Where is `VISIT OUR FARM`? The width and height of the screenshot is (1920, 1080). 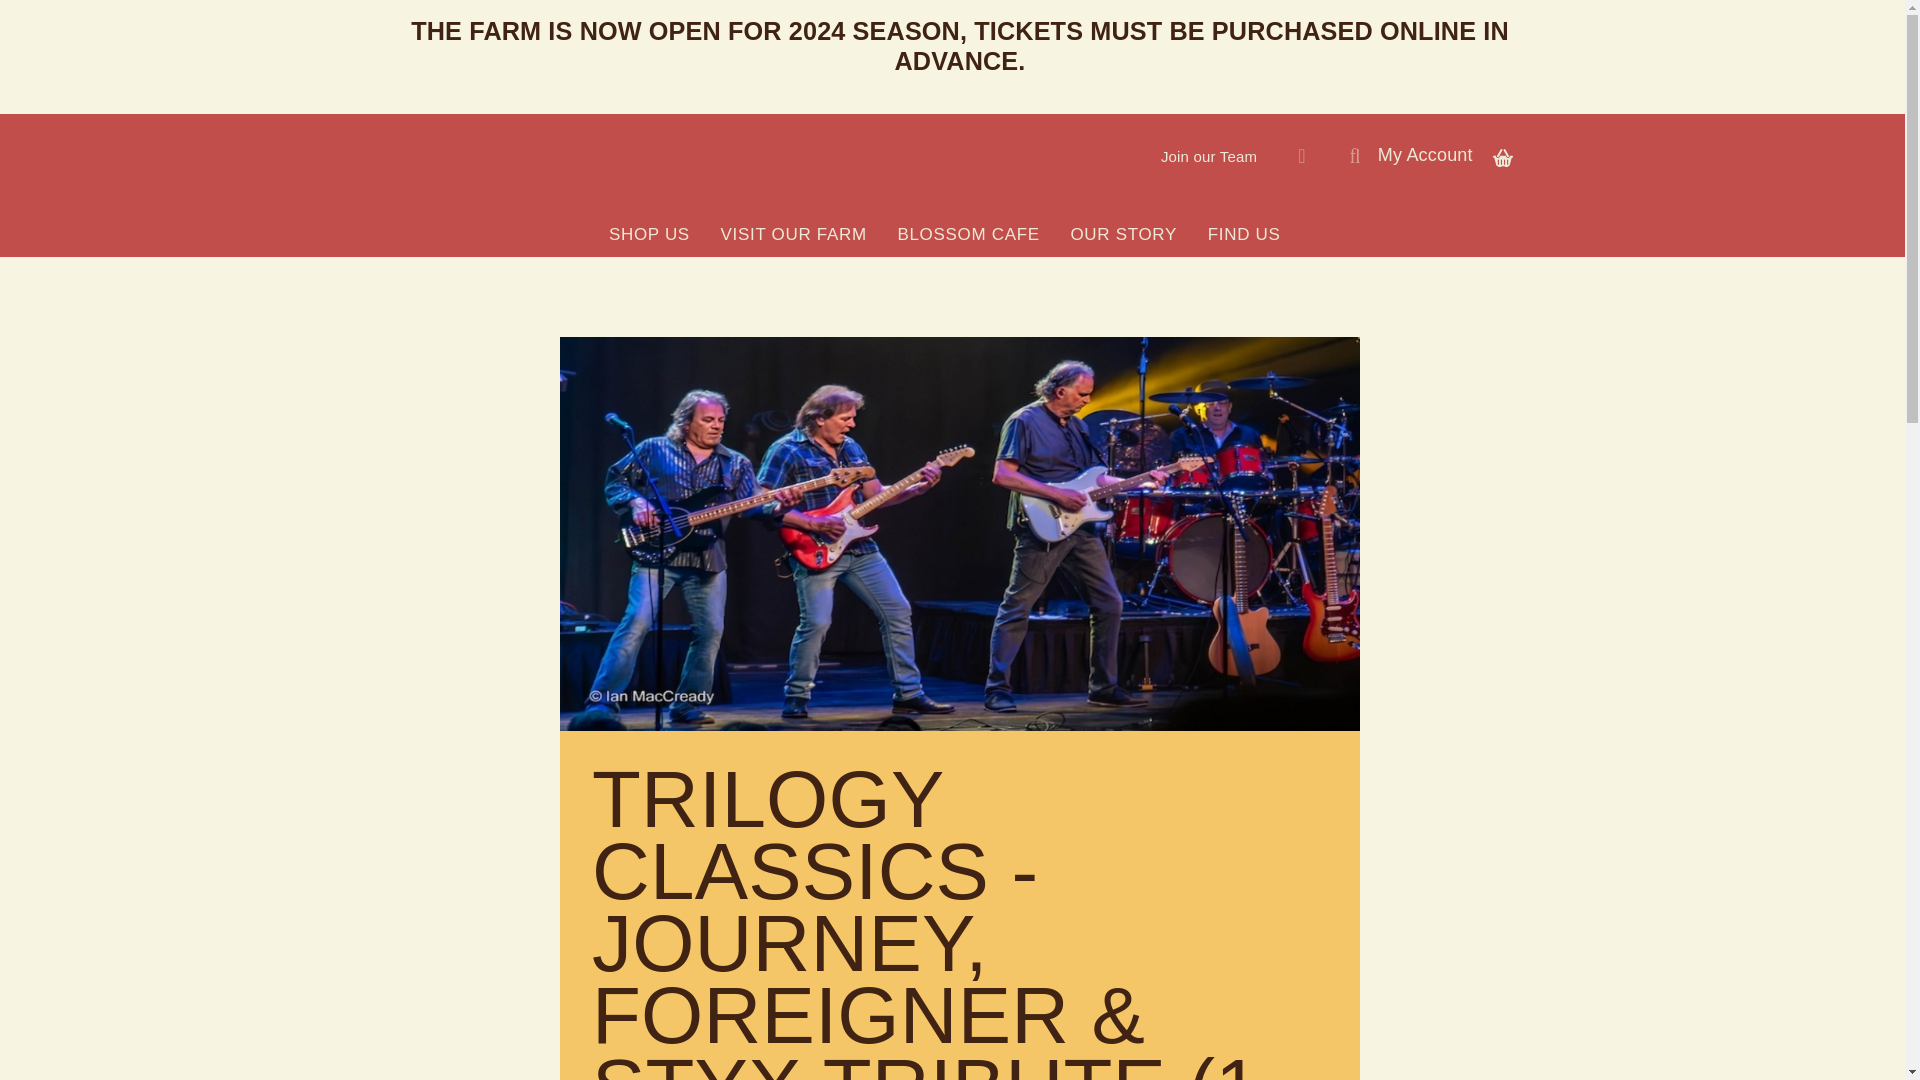 VISIT OUR FARM is located at coordinates (794, 234).